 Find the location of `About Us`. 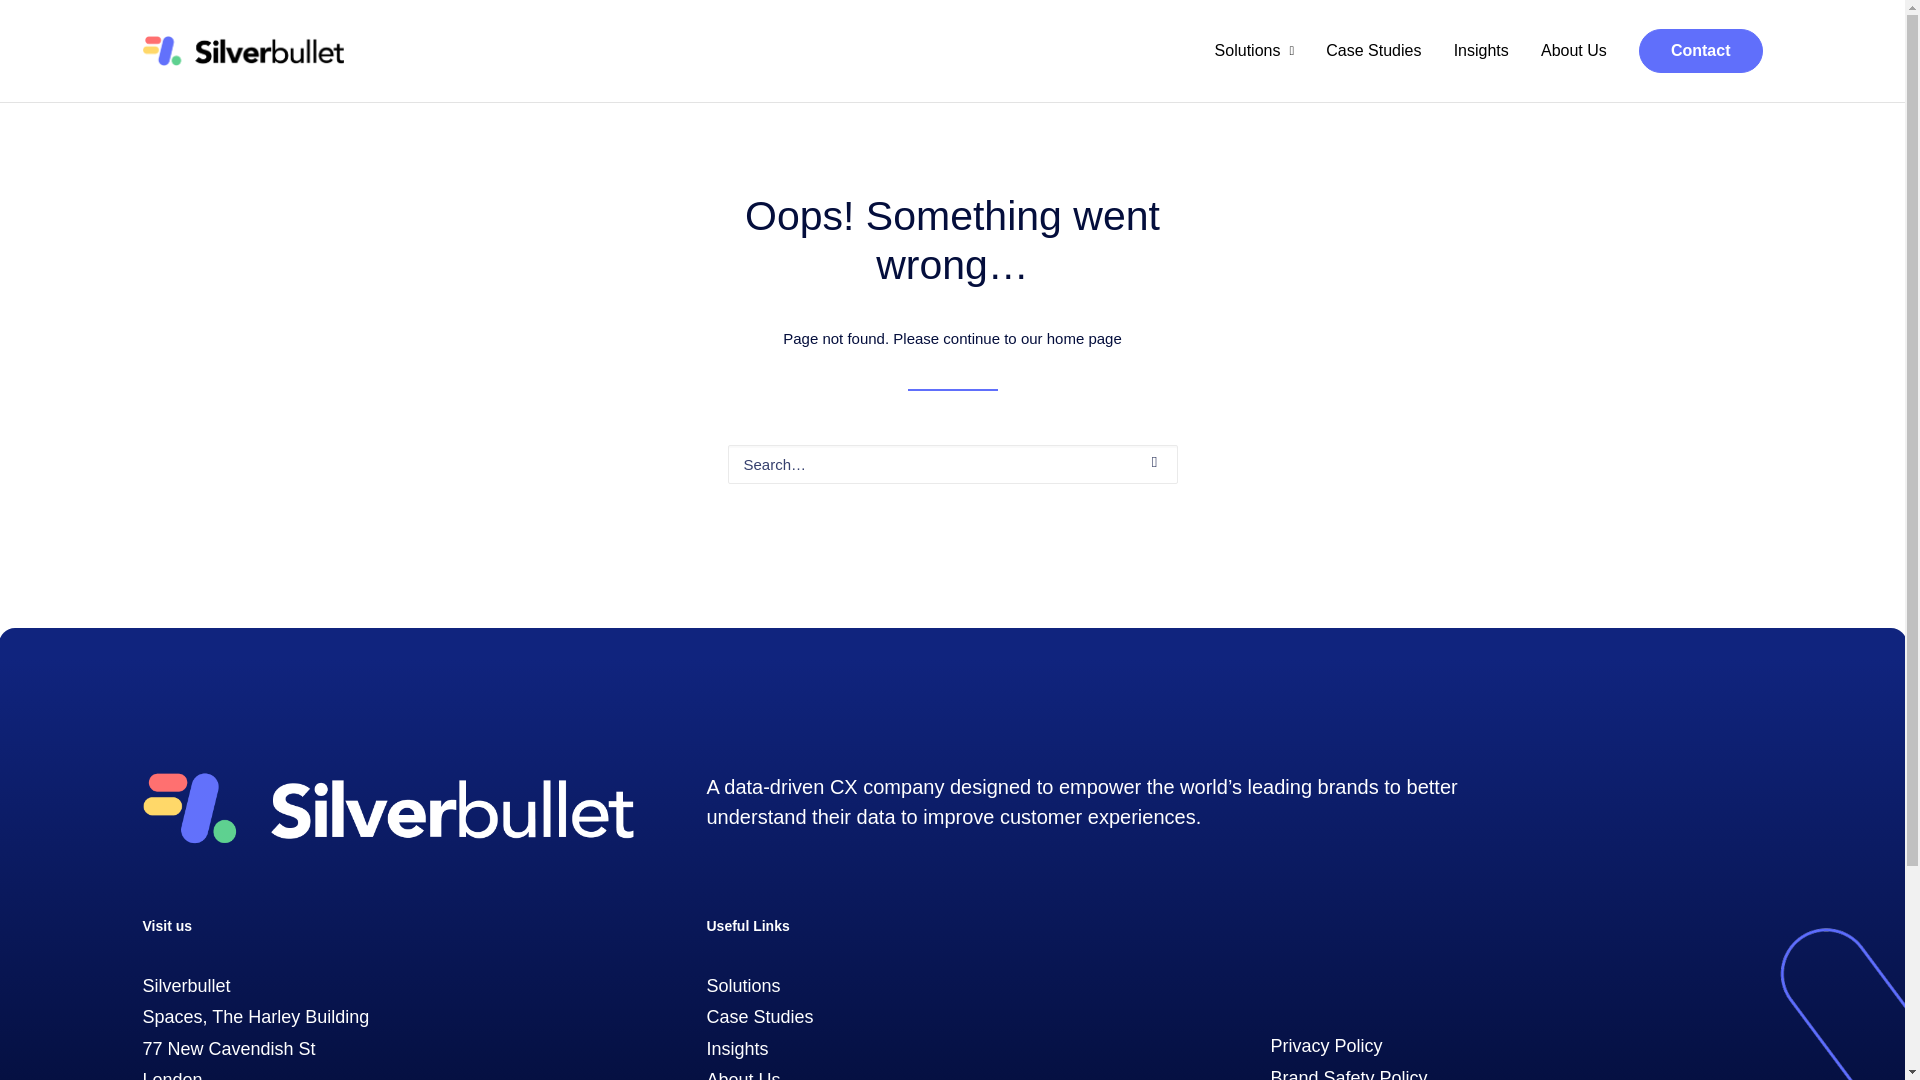

About Us is located at coordinates (1573, 50).